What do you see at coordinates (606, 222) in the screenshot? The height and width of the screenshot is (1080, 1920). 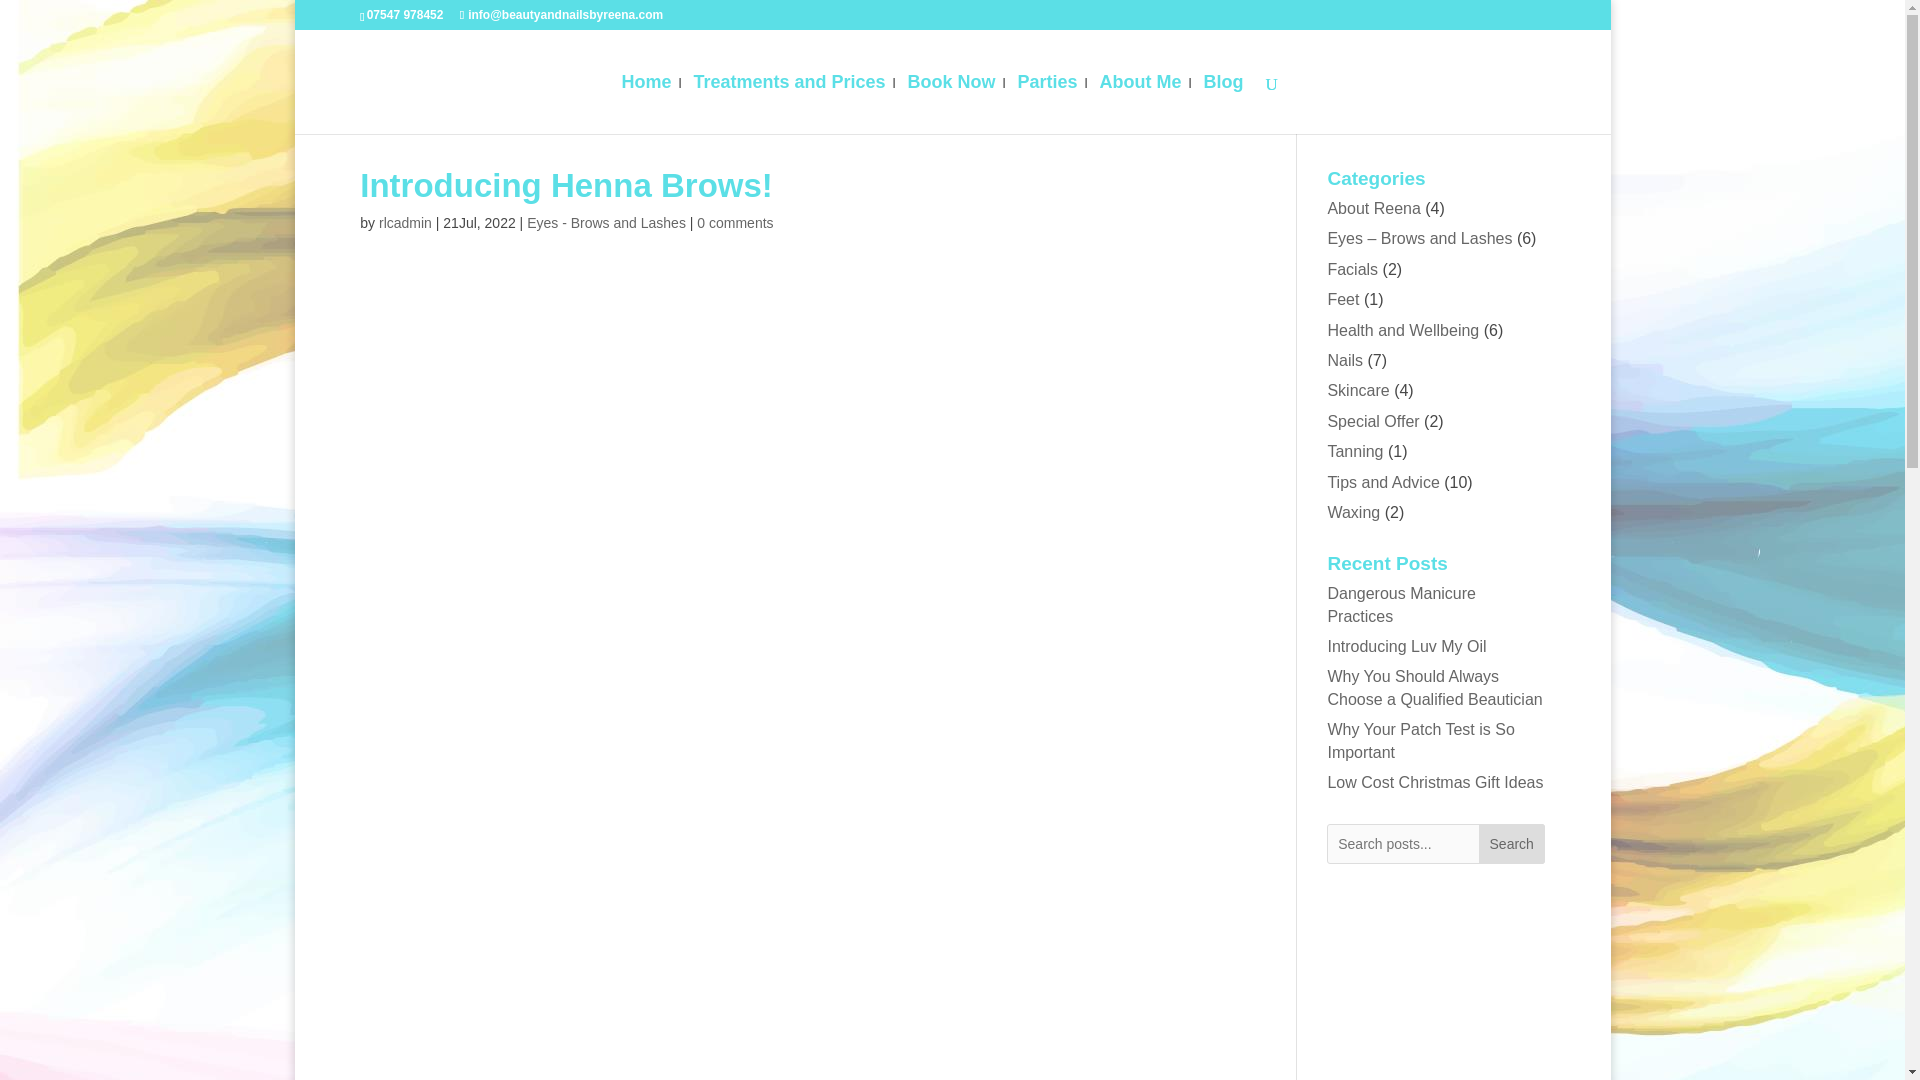 I see `Eyes - Brows and Lashes` at bounding box center [606, 222].